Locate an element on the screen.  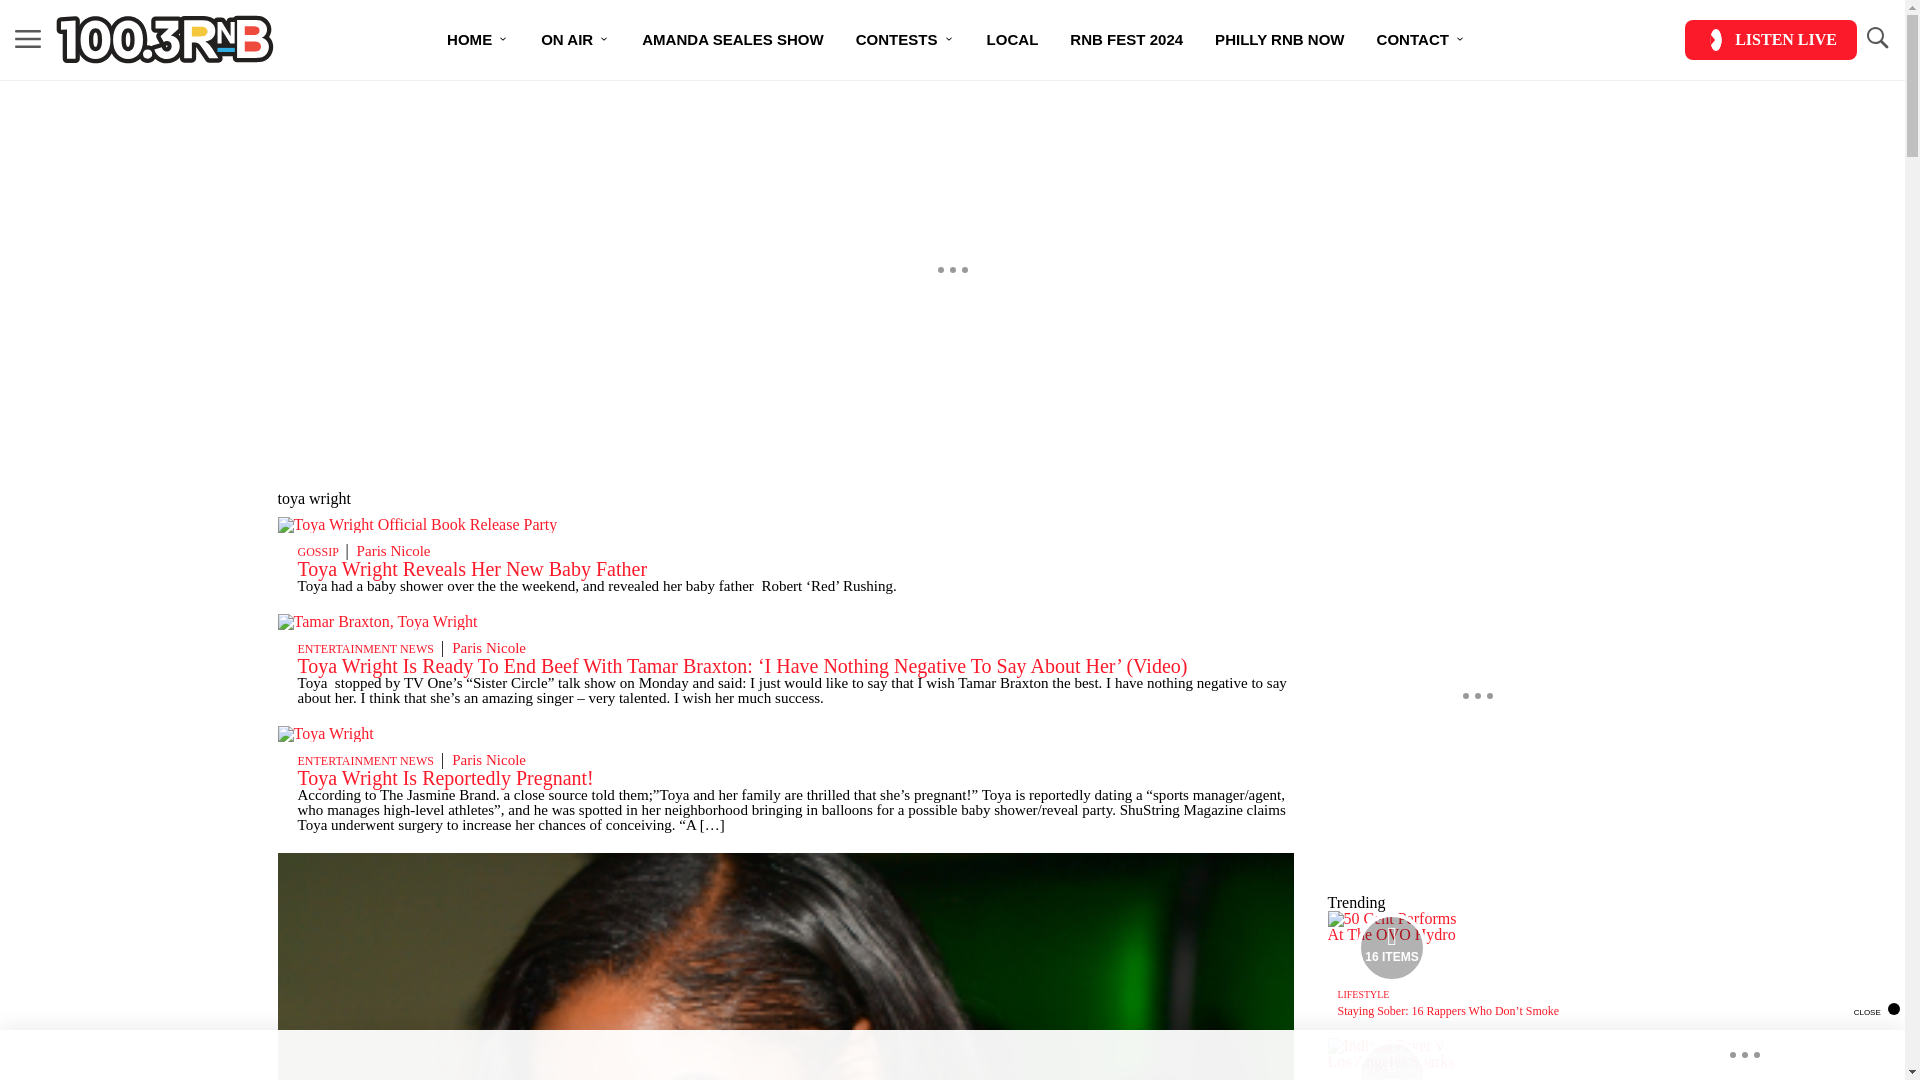
TOGGLE SEARCH is located at coordinates (1876, 40).